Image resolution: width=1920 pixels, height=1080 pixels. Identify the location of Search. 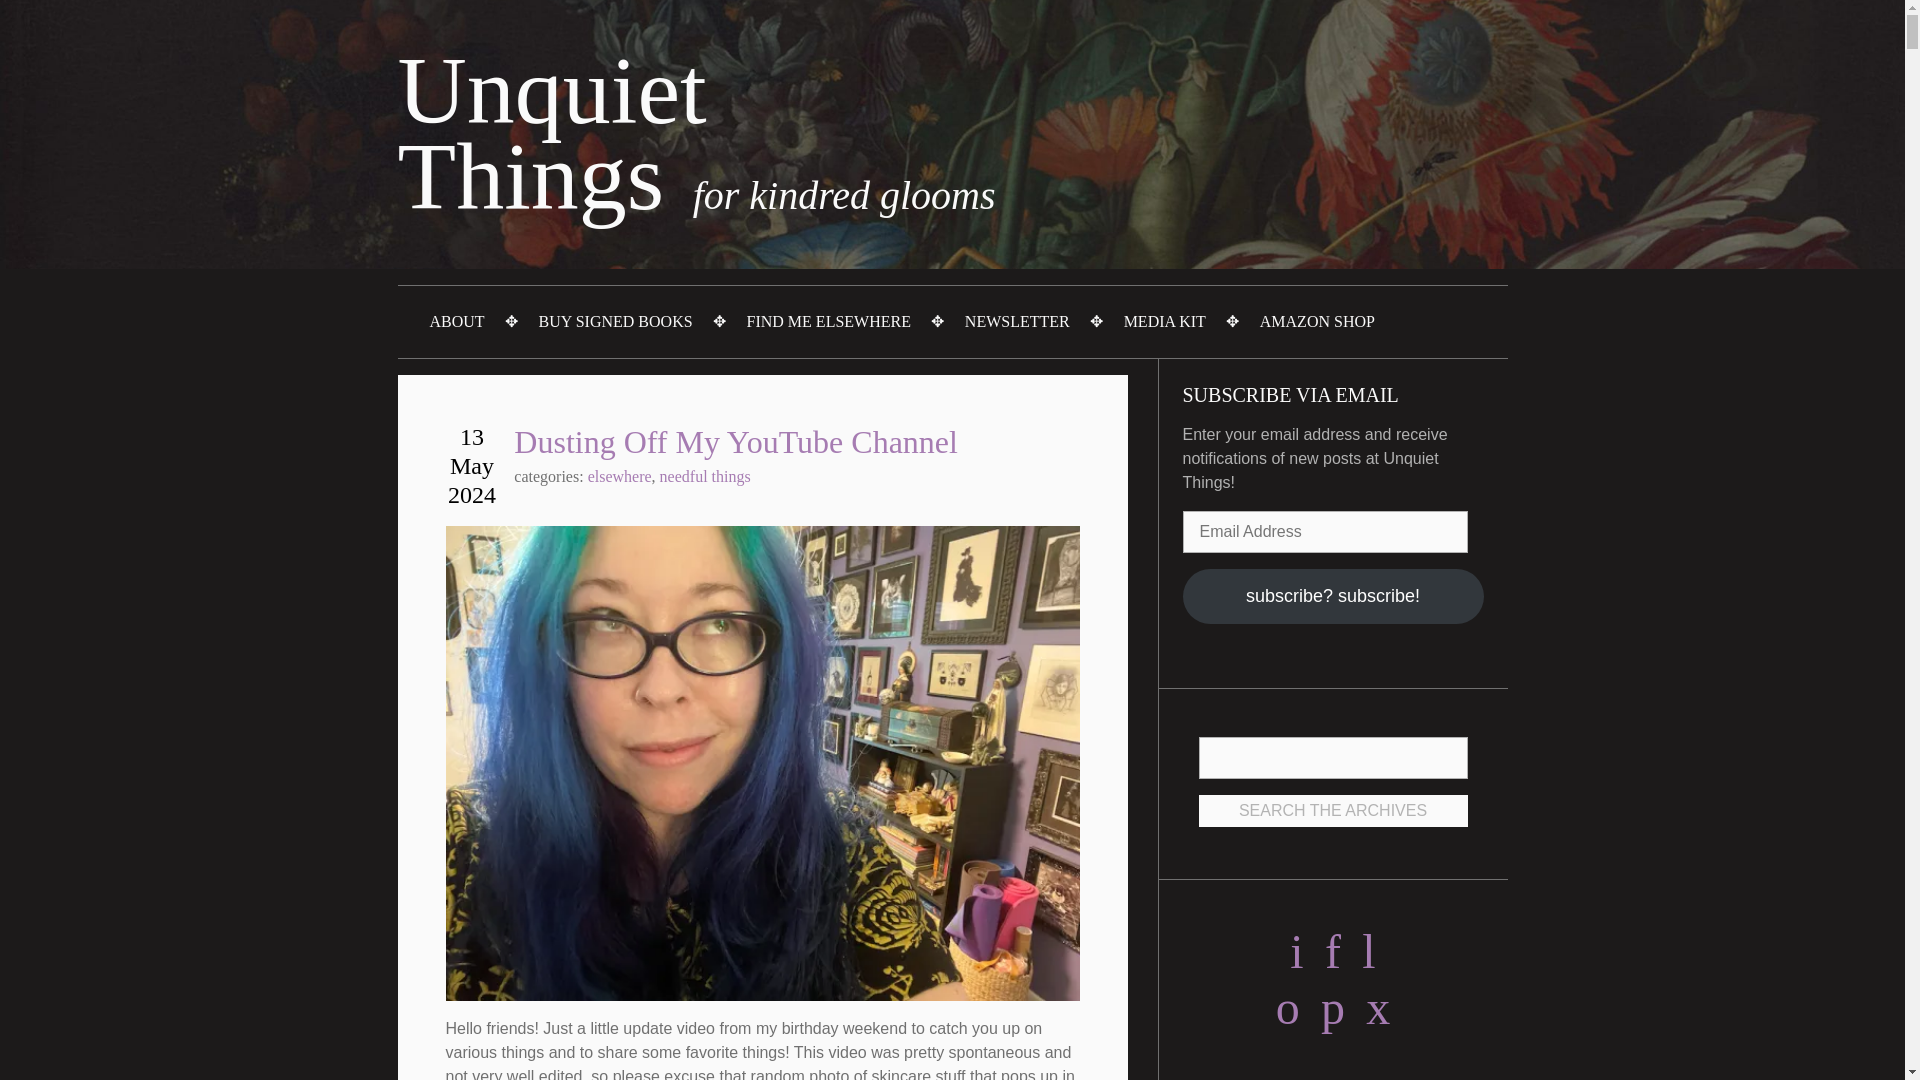
(1332, 757).